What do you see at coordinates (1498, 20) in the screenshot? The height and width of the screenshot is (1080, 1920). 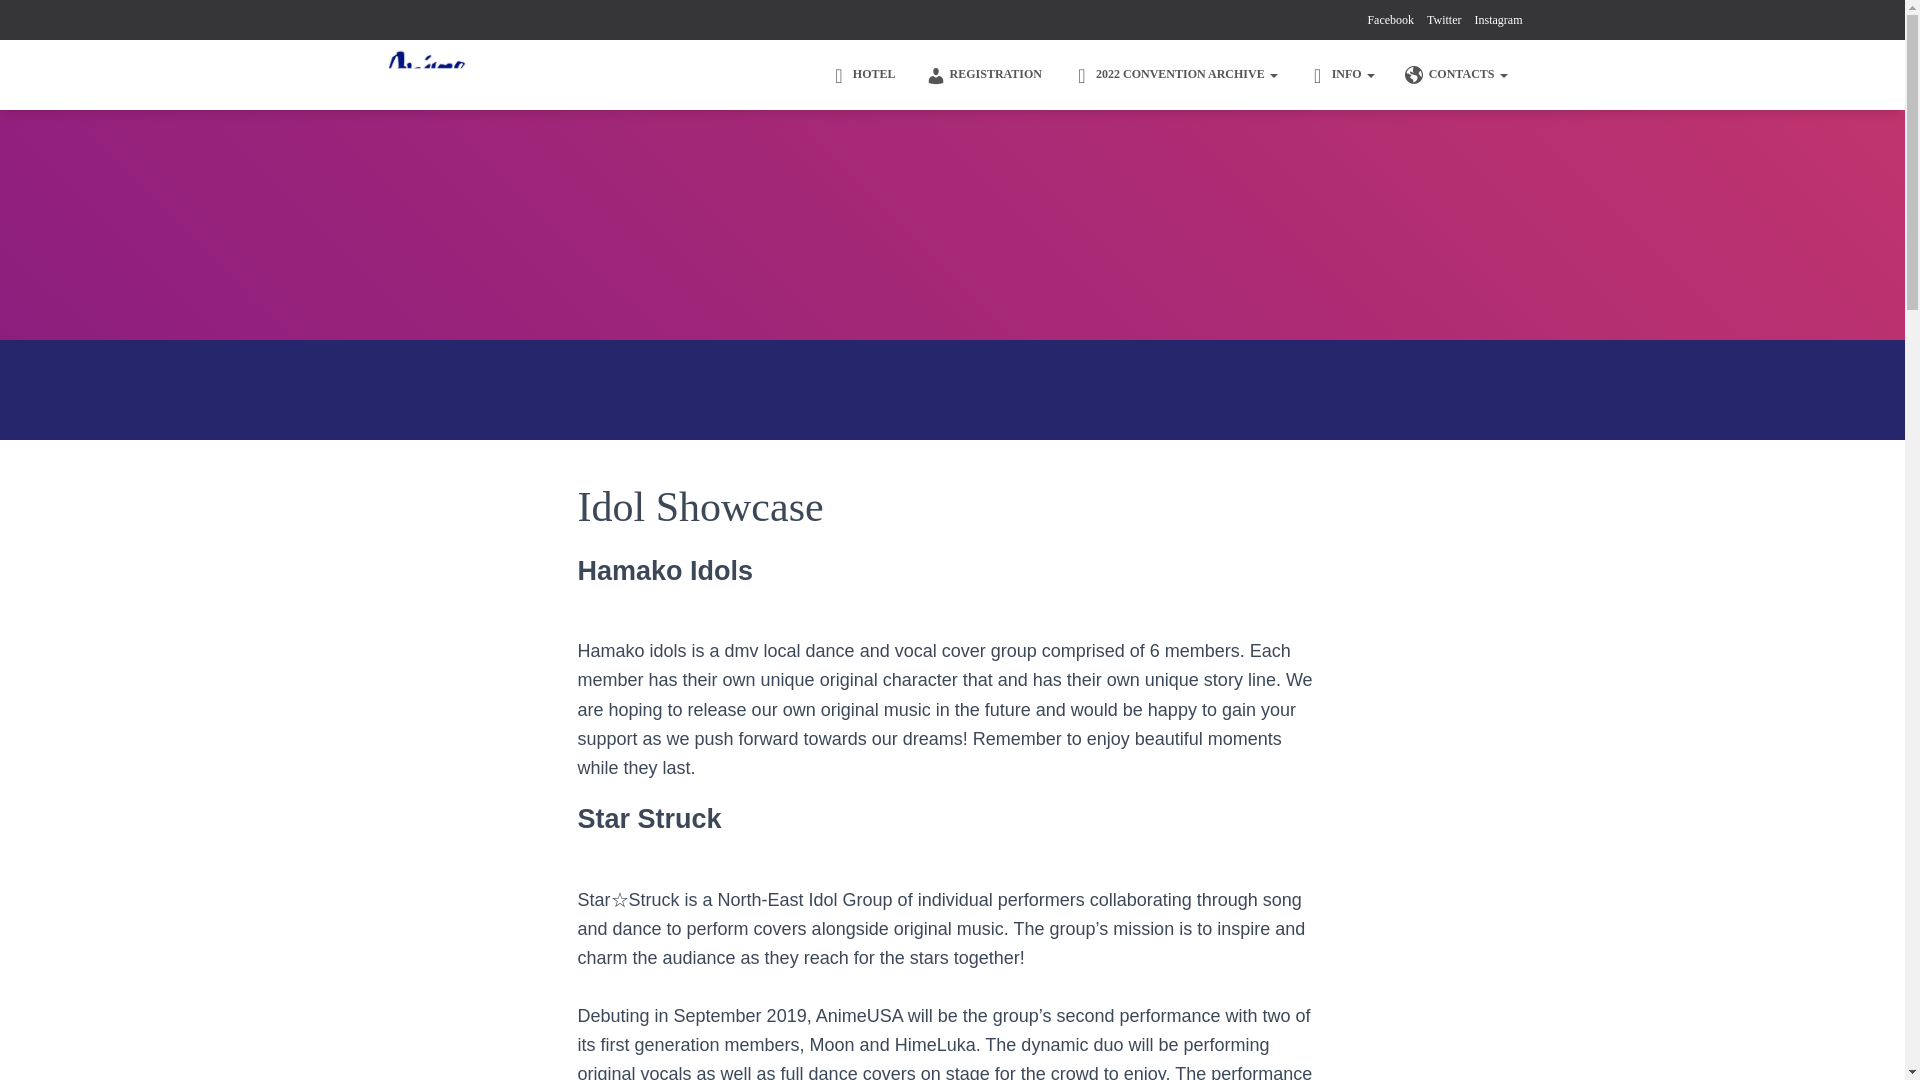 I see `Instagram` at bounding box center [1498, 20].